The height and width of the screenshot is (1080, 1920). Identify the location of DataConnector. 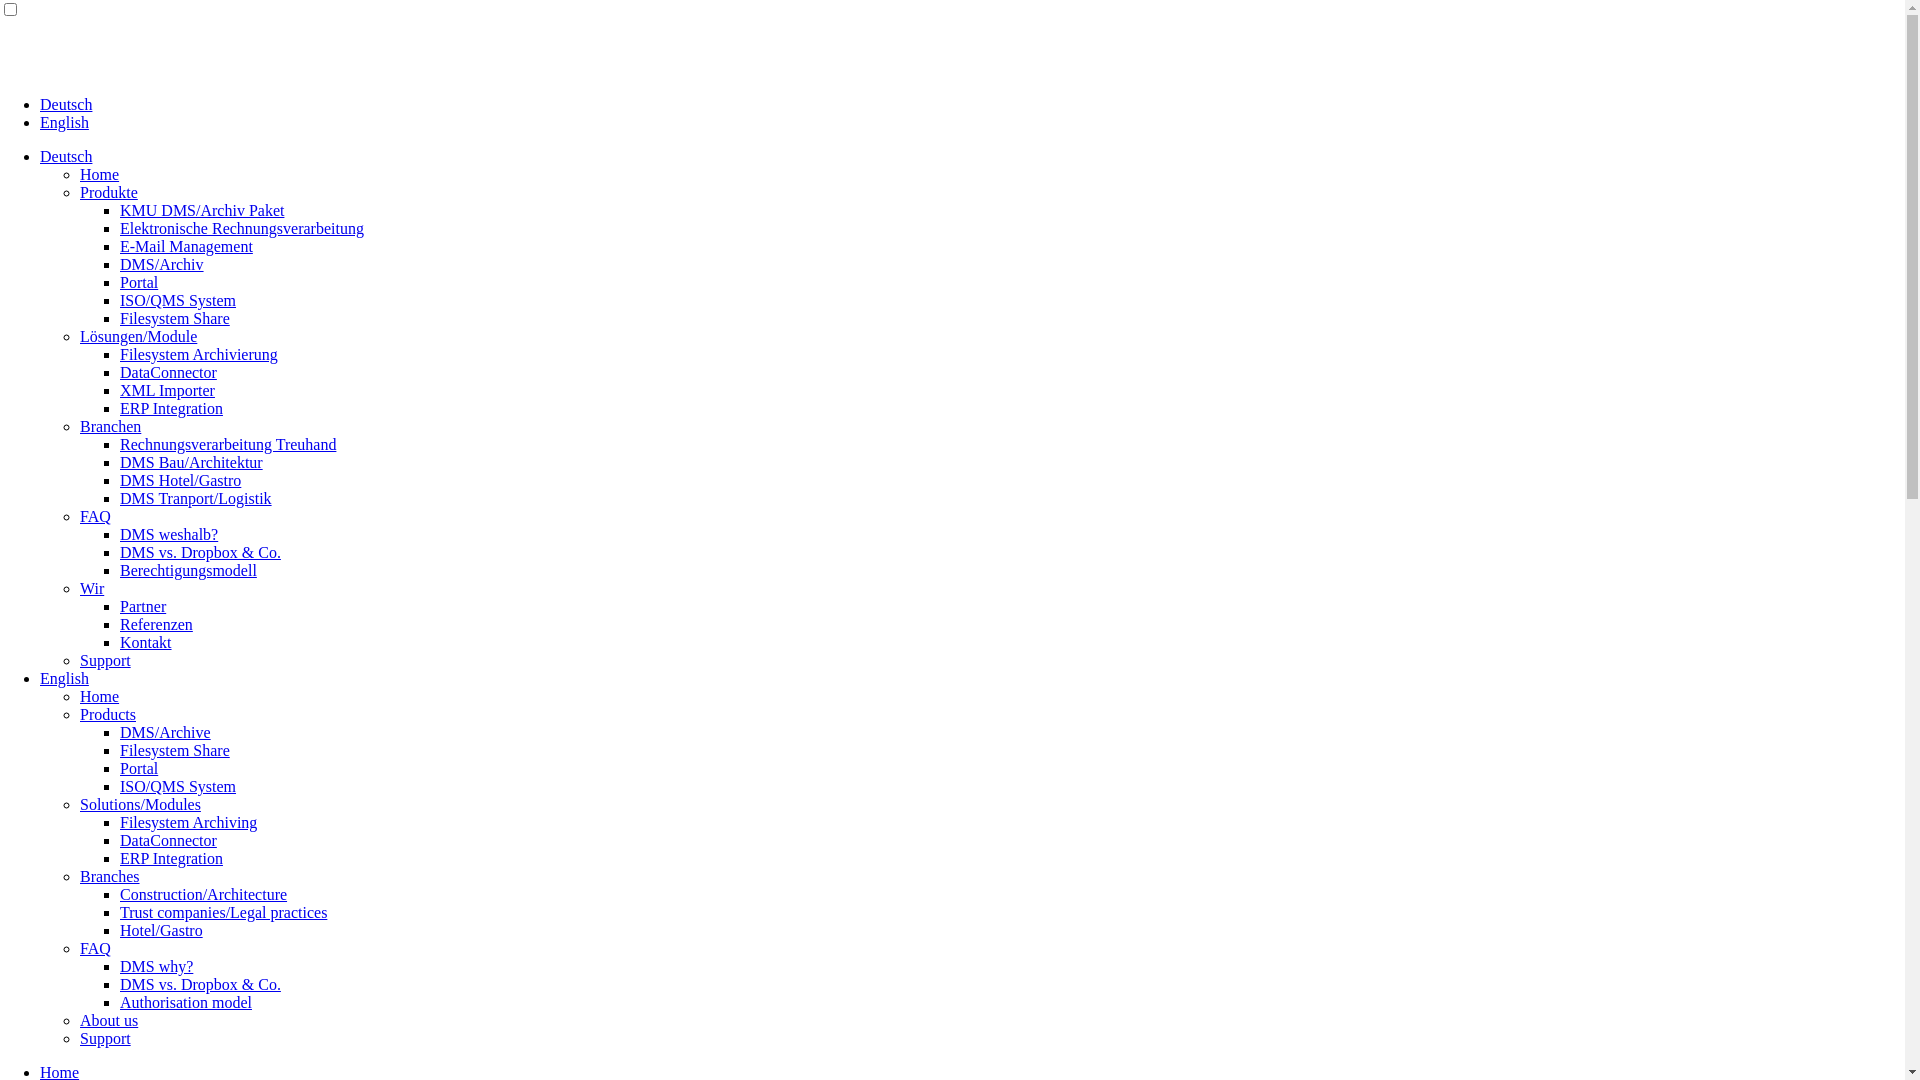
(168, 840).